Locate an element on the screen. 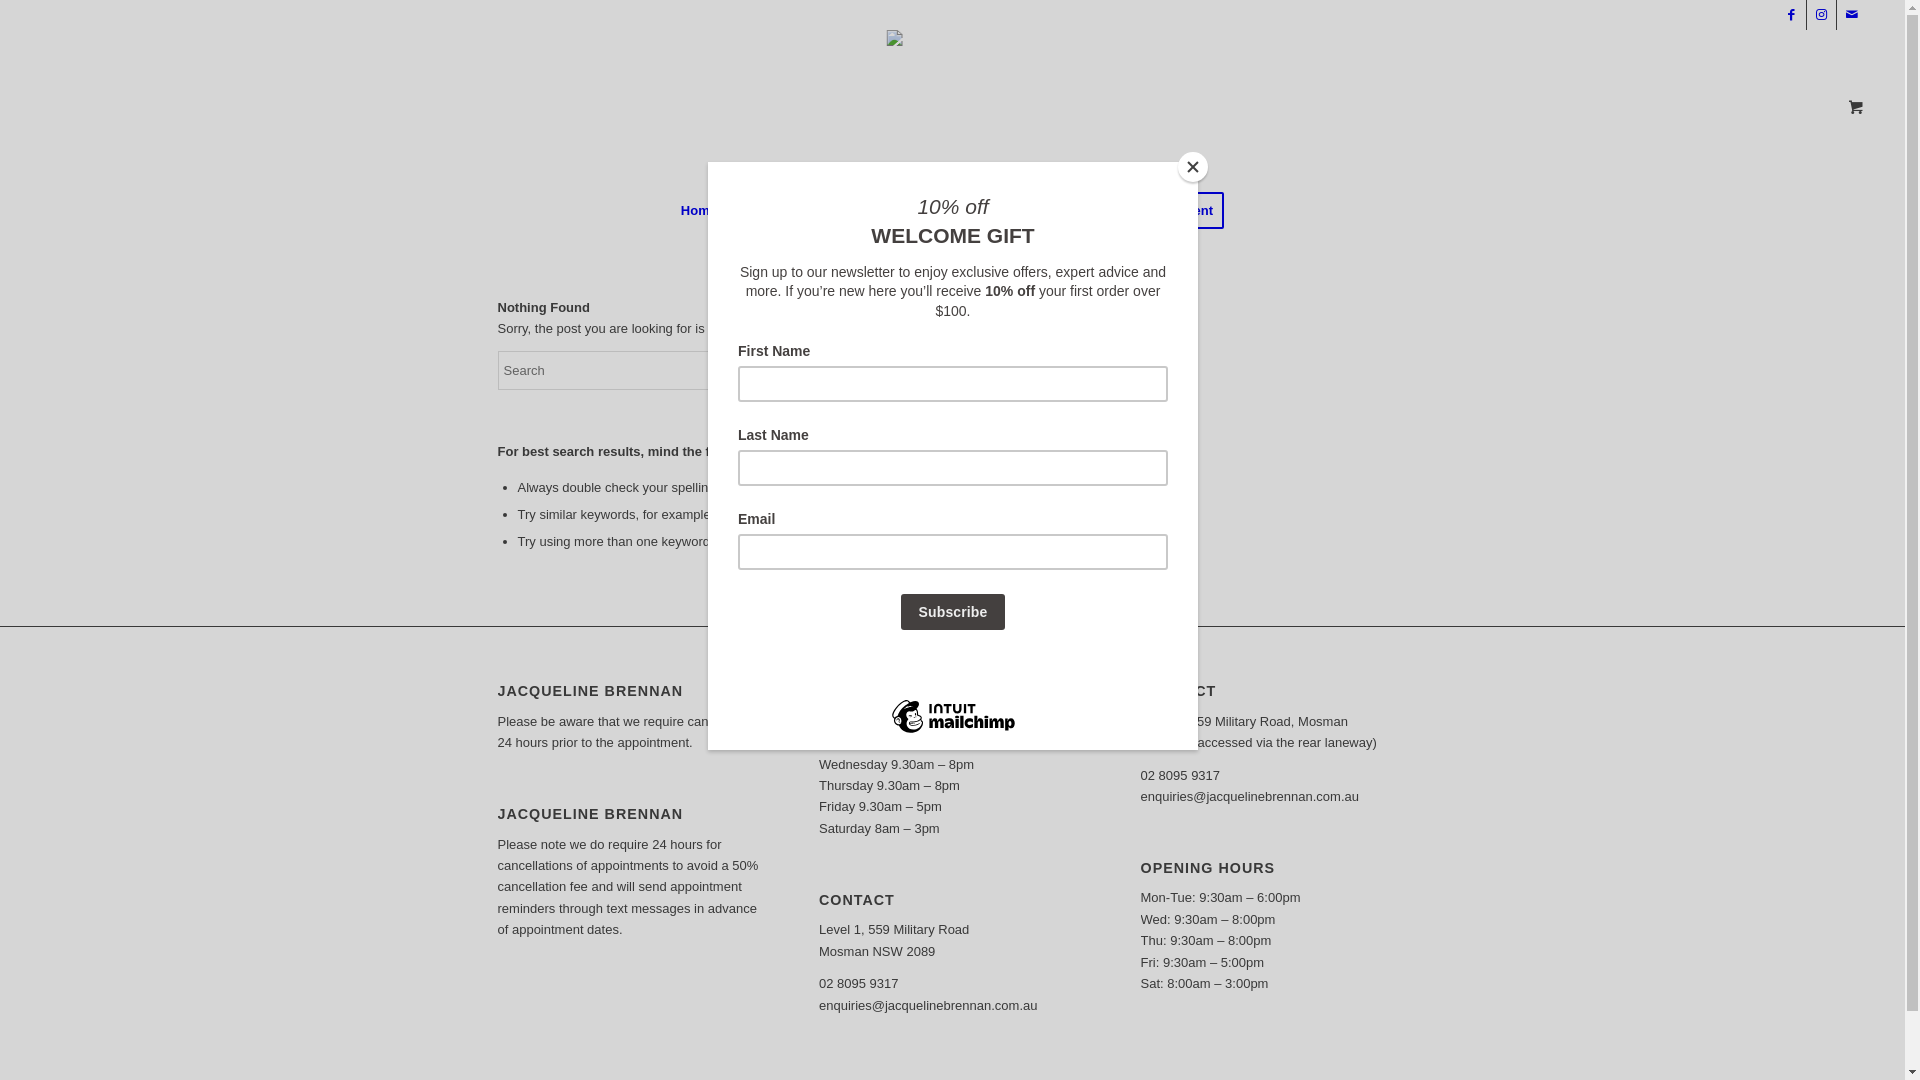  Facebook is located at coordinates (1792, 15).